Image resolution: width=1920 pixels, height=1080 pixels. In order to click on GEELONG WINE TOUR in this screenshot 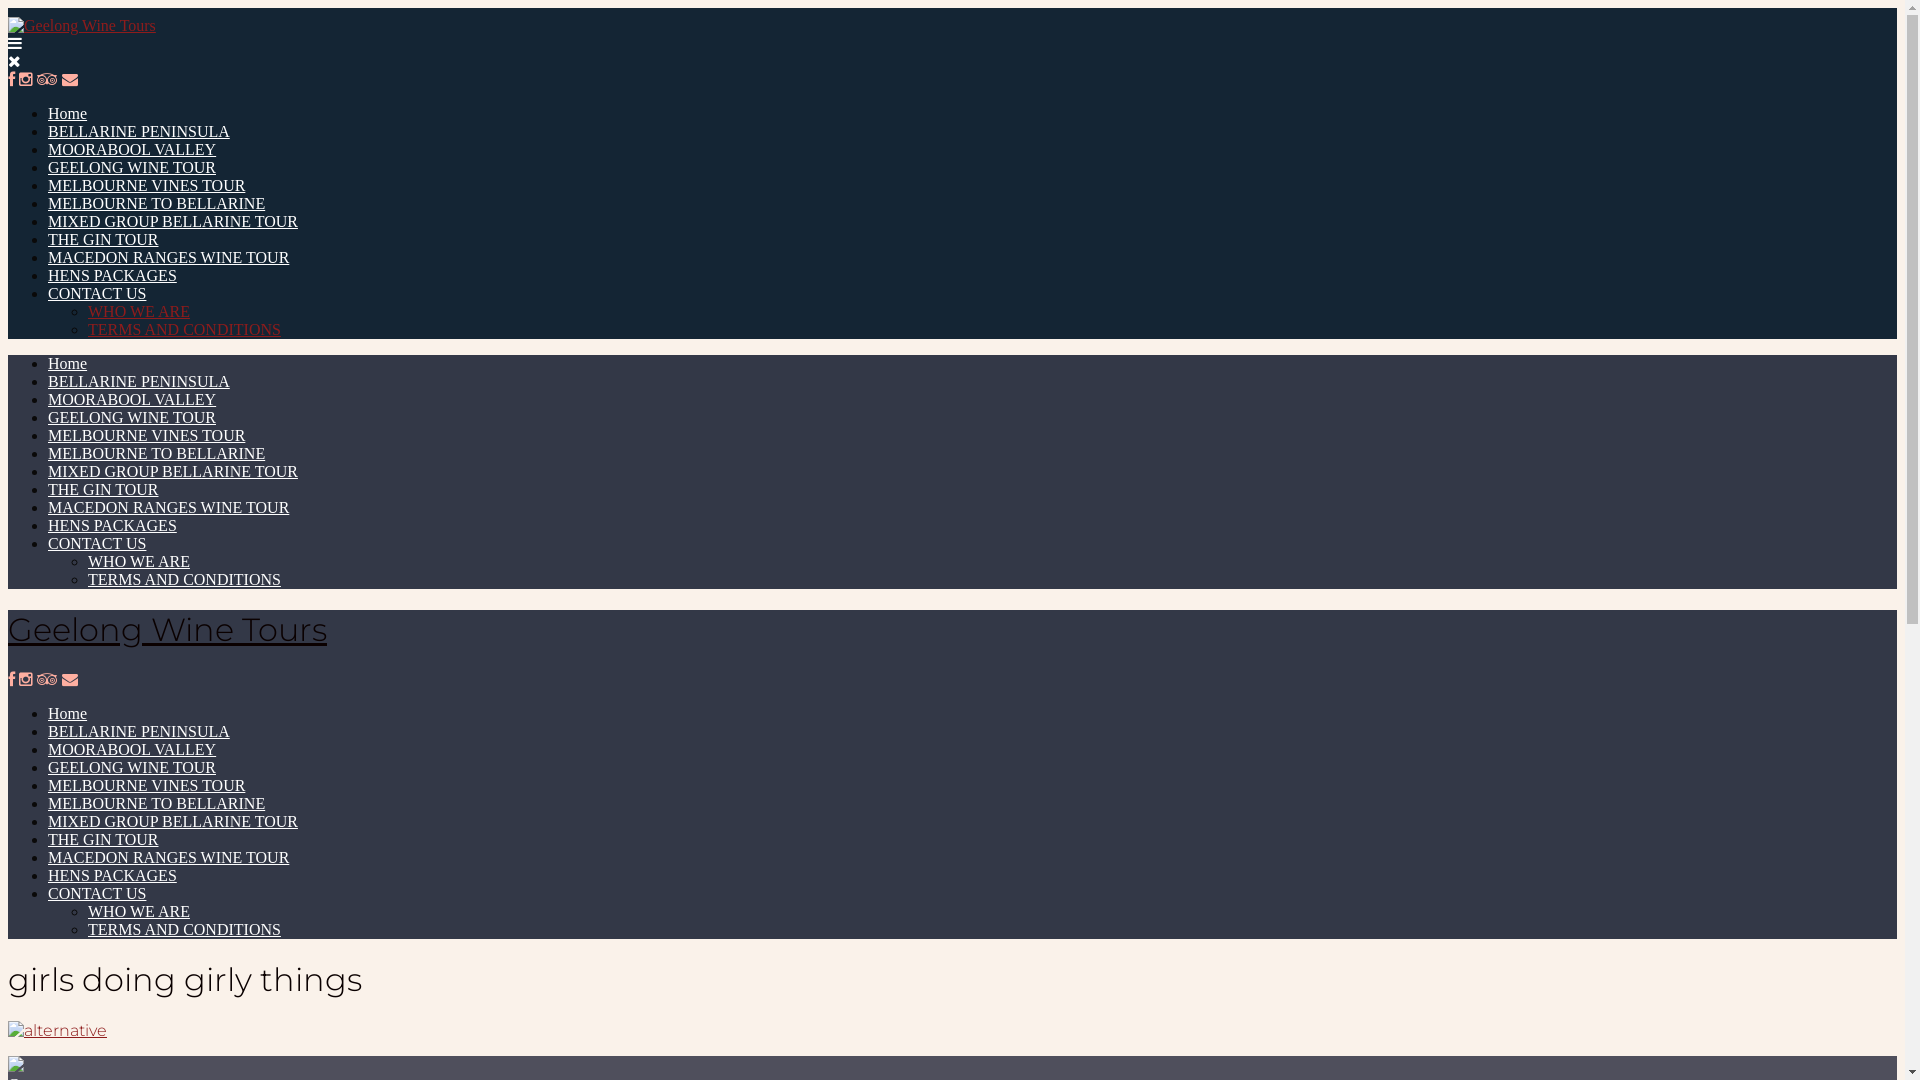, I will do `click(132, 767)`.